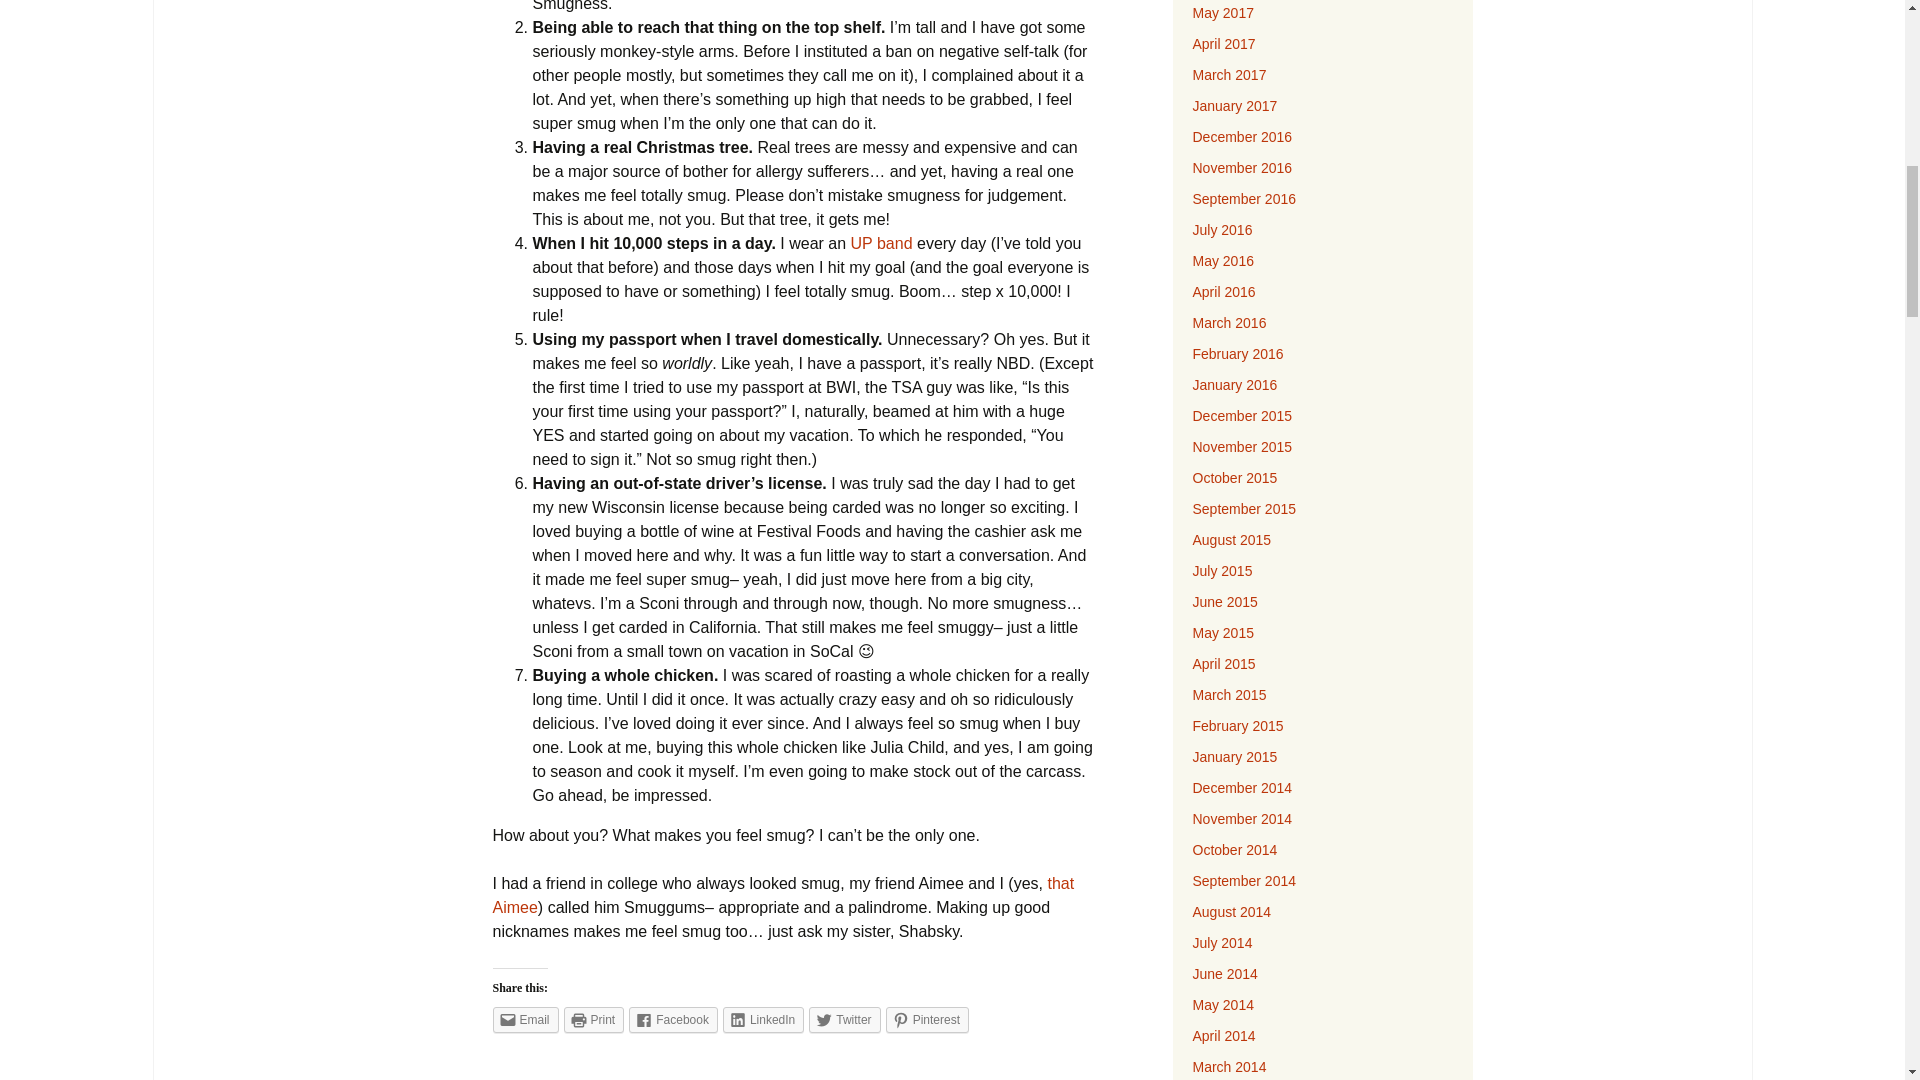  Describe the element at coordinates (764, 1019) in the screenshot. I see `LinkedIn` at that location.